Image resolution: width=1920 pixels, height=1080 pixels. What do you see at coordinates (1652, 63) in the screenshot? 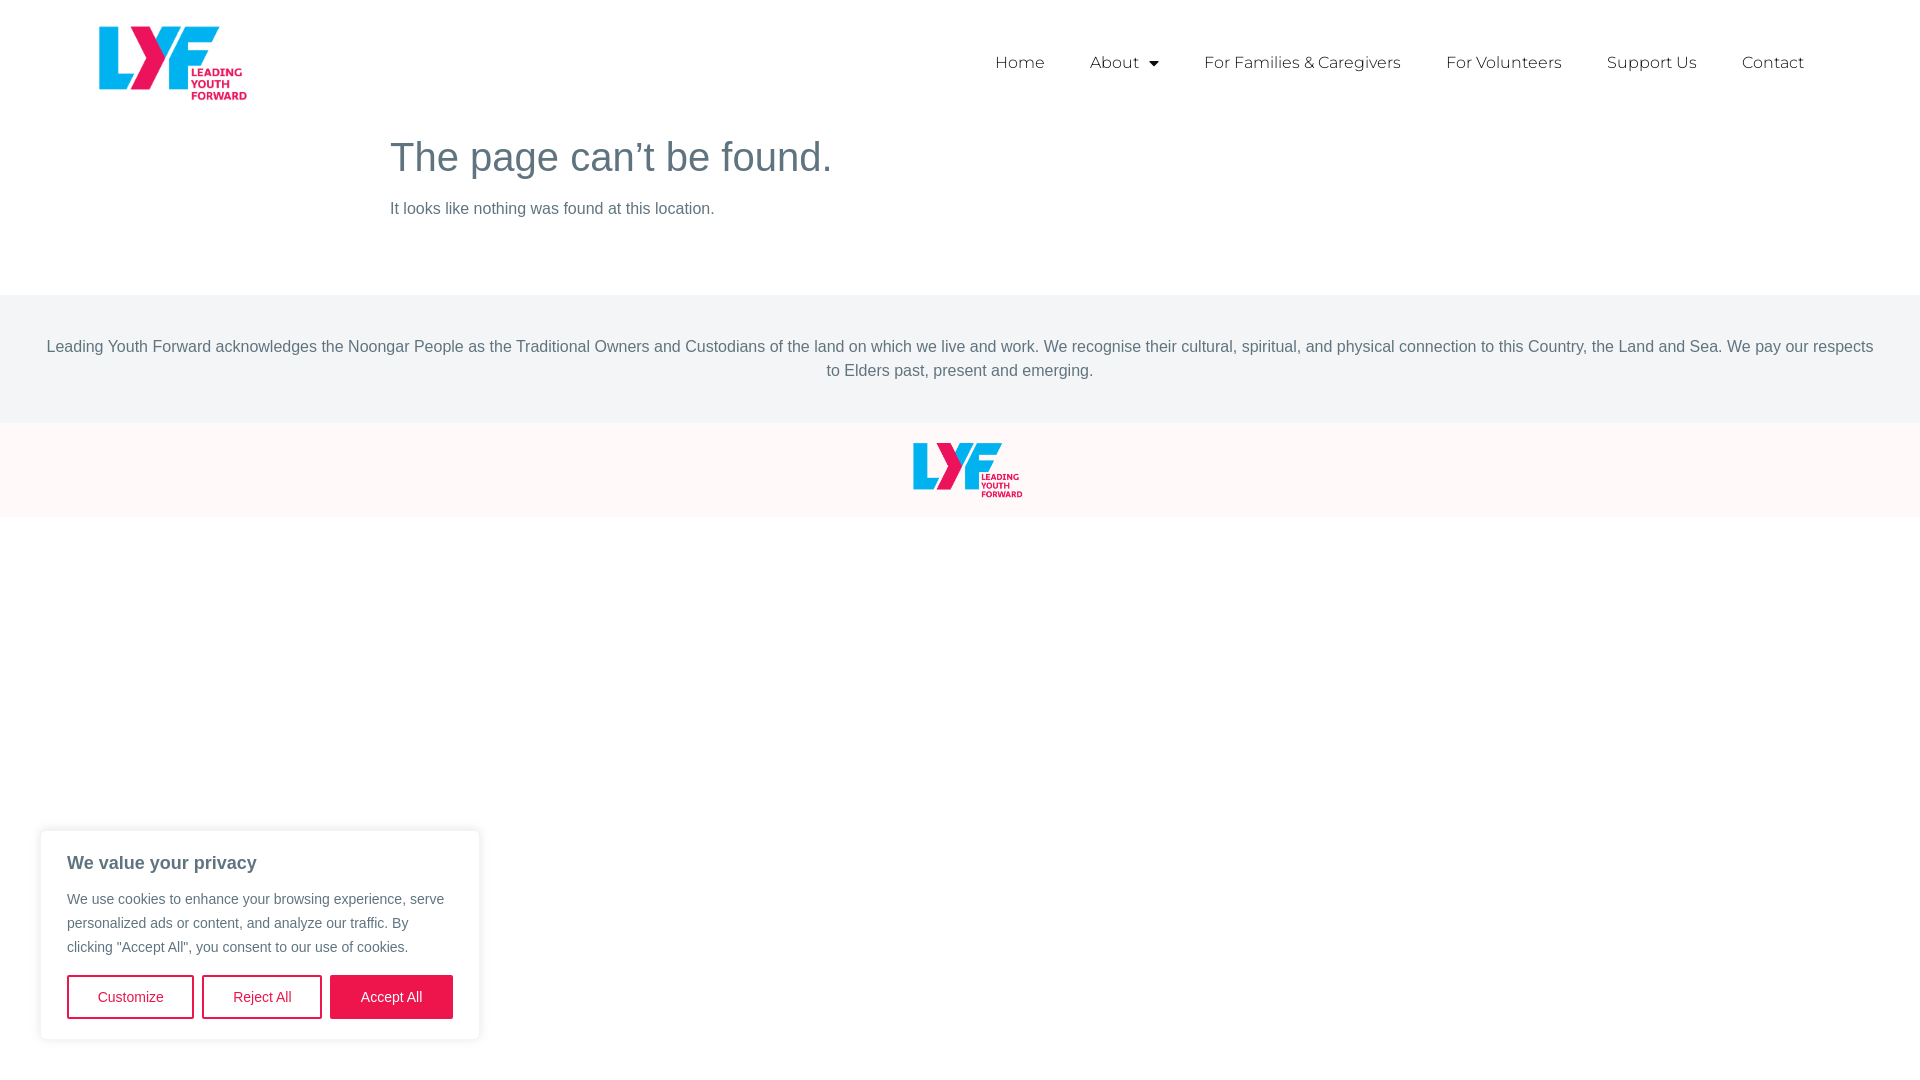
I see `Support Us` at bounding box center [1652, 63].